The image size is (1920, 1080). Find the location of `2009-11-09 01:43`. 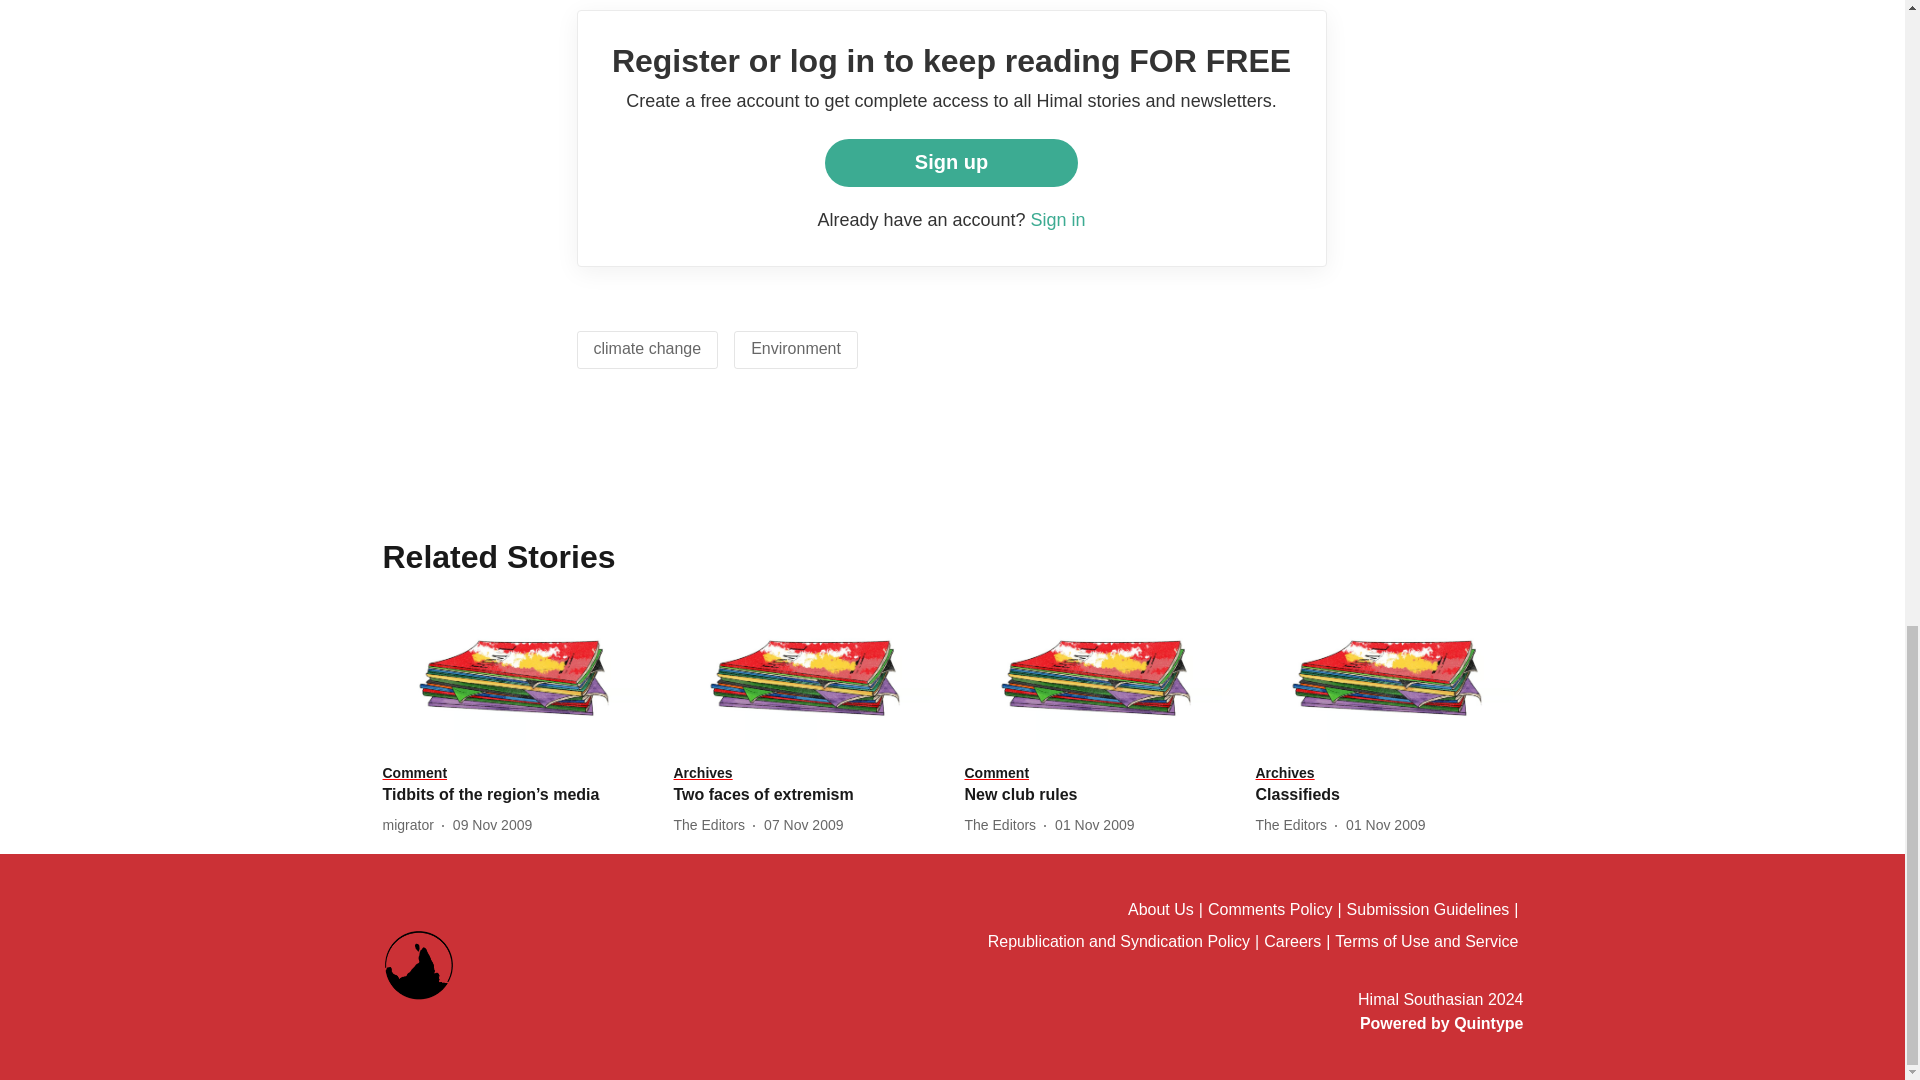

2009-11-09 01:43 is located at coordinates (492, 825).